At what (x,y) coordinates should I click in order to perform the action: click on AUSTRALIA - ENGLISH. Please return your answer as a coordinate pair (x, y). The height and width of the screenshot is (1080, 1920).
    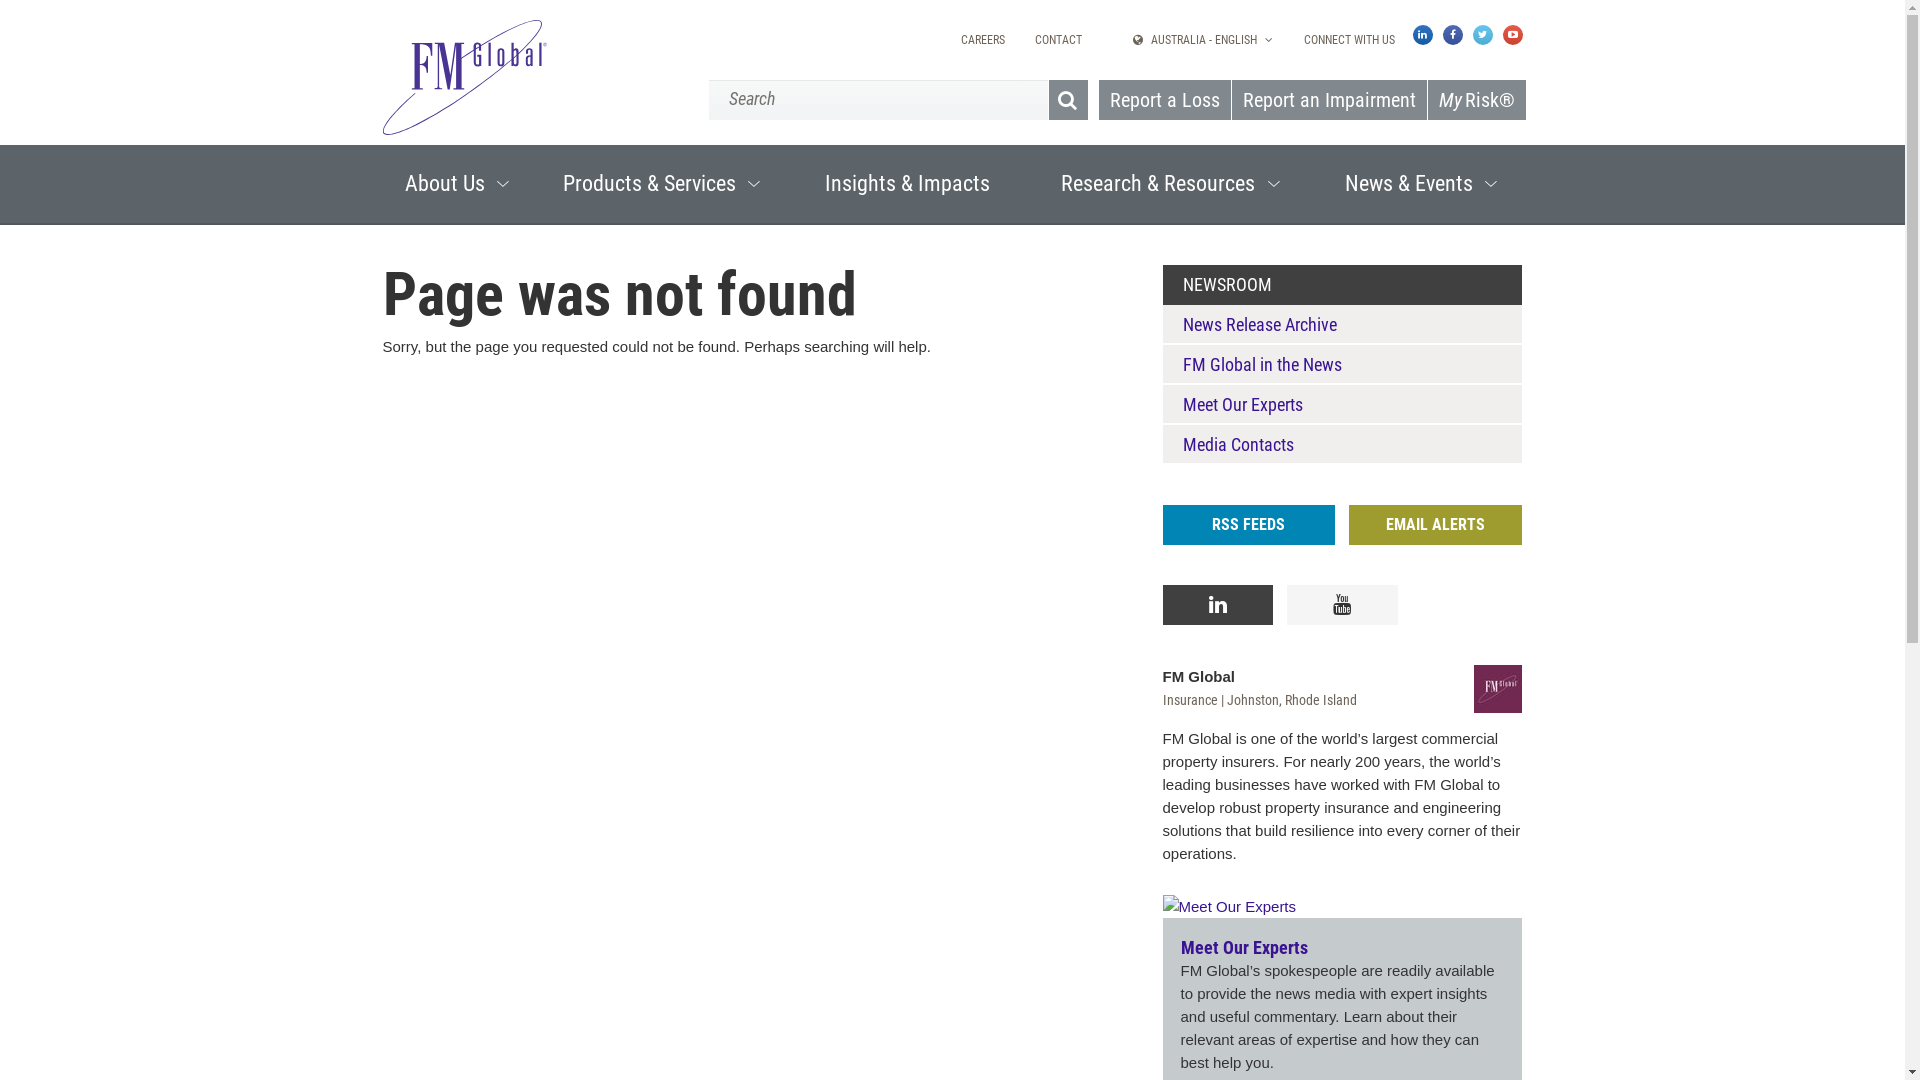
    Looking at the image, I should click on (1202, 40).